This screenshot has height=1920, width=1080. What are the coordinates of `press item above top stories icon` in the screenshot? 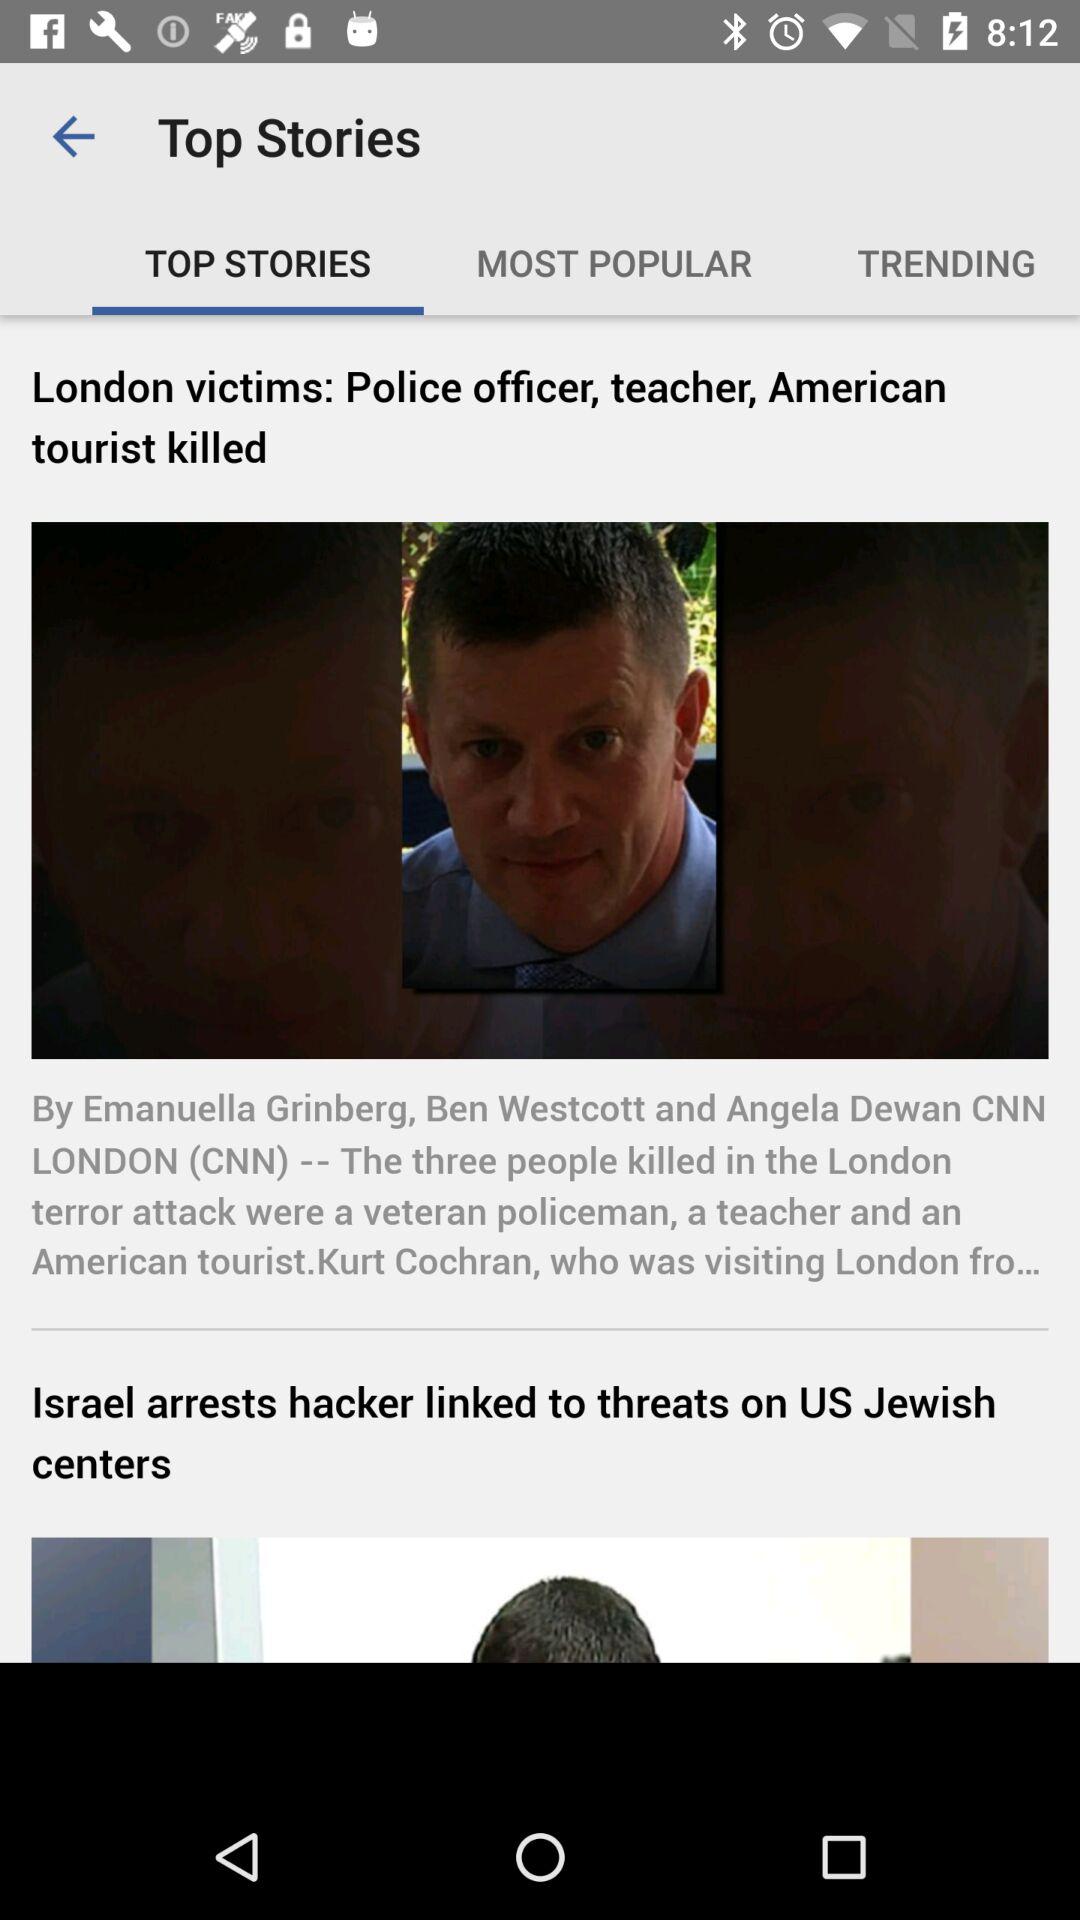 It's located at (73, 136).